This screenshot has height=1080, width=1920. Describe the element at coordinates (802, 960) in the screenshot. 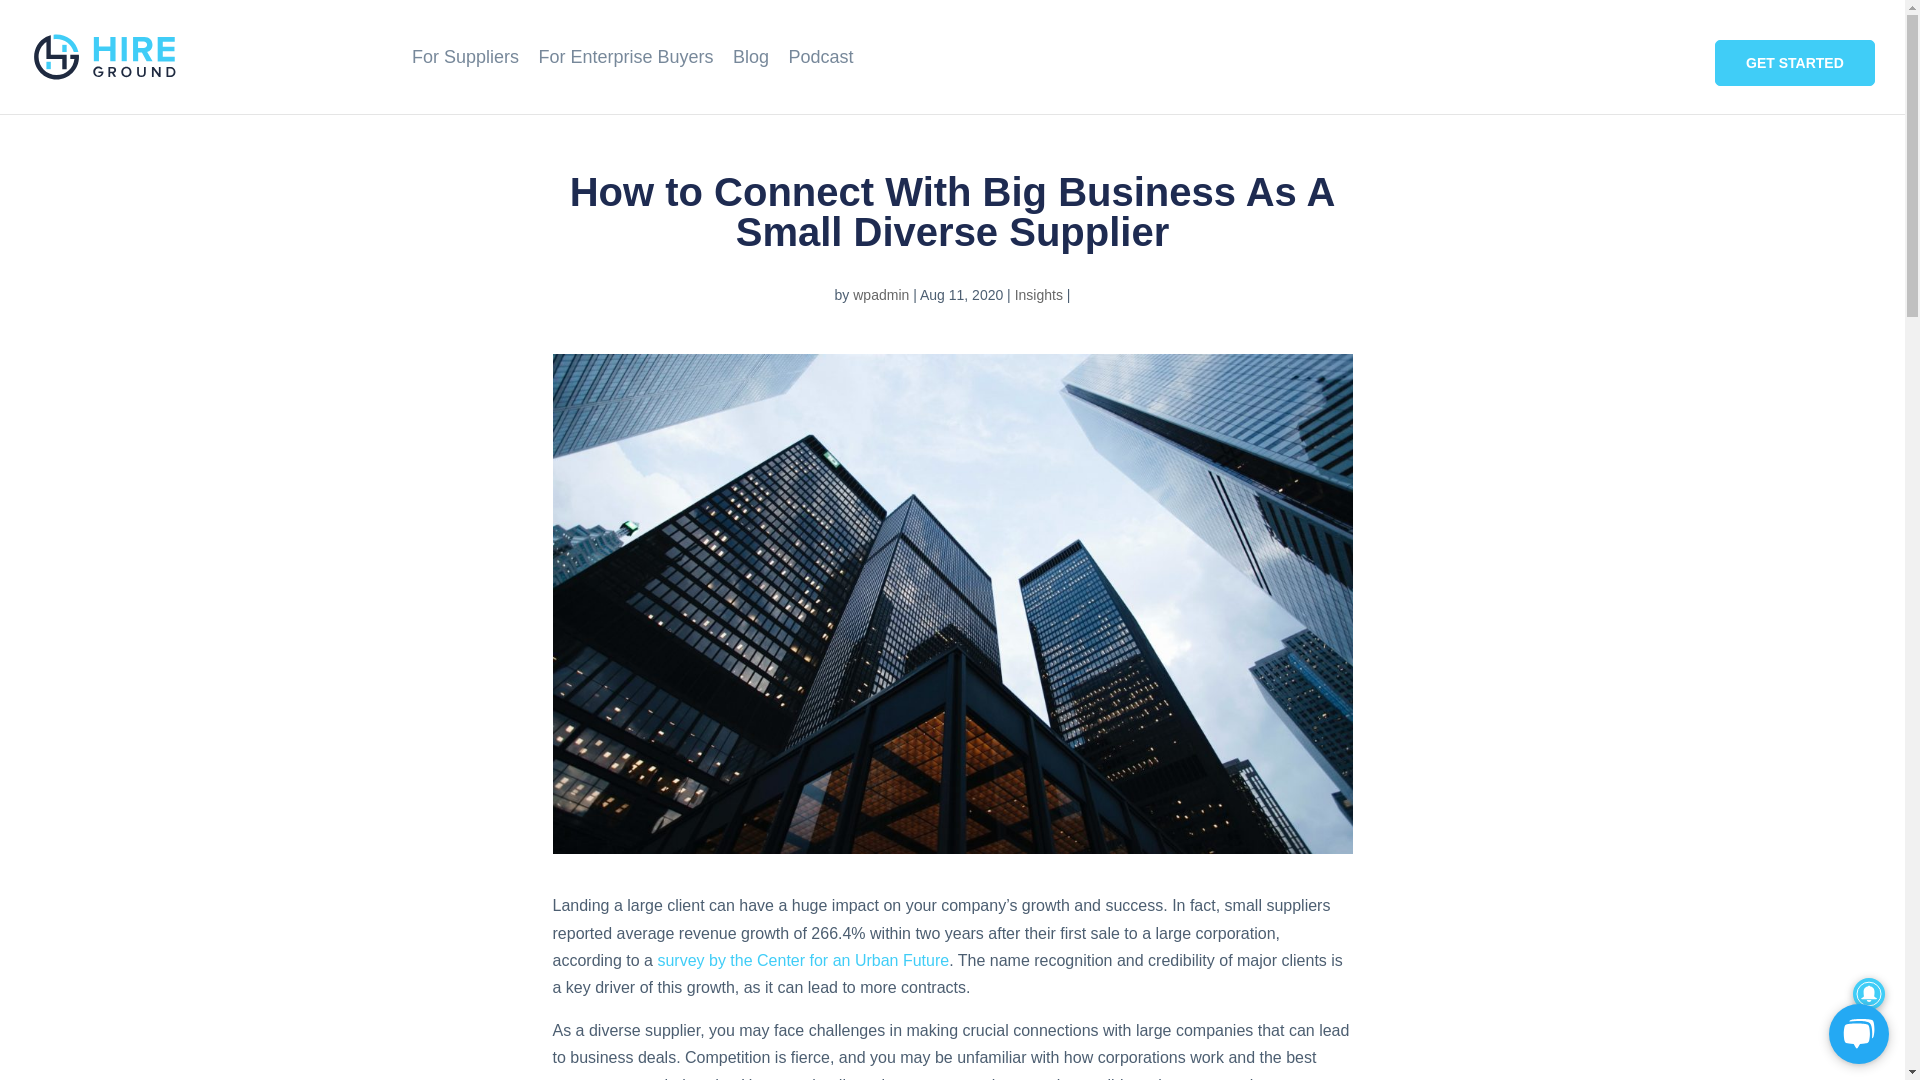

I see `survey by the Center for an Urban Future` at that location.